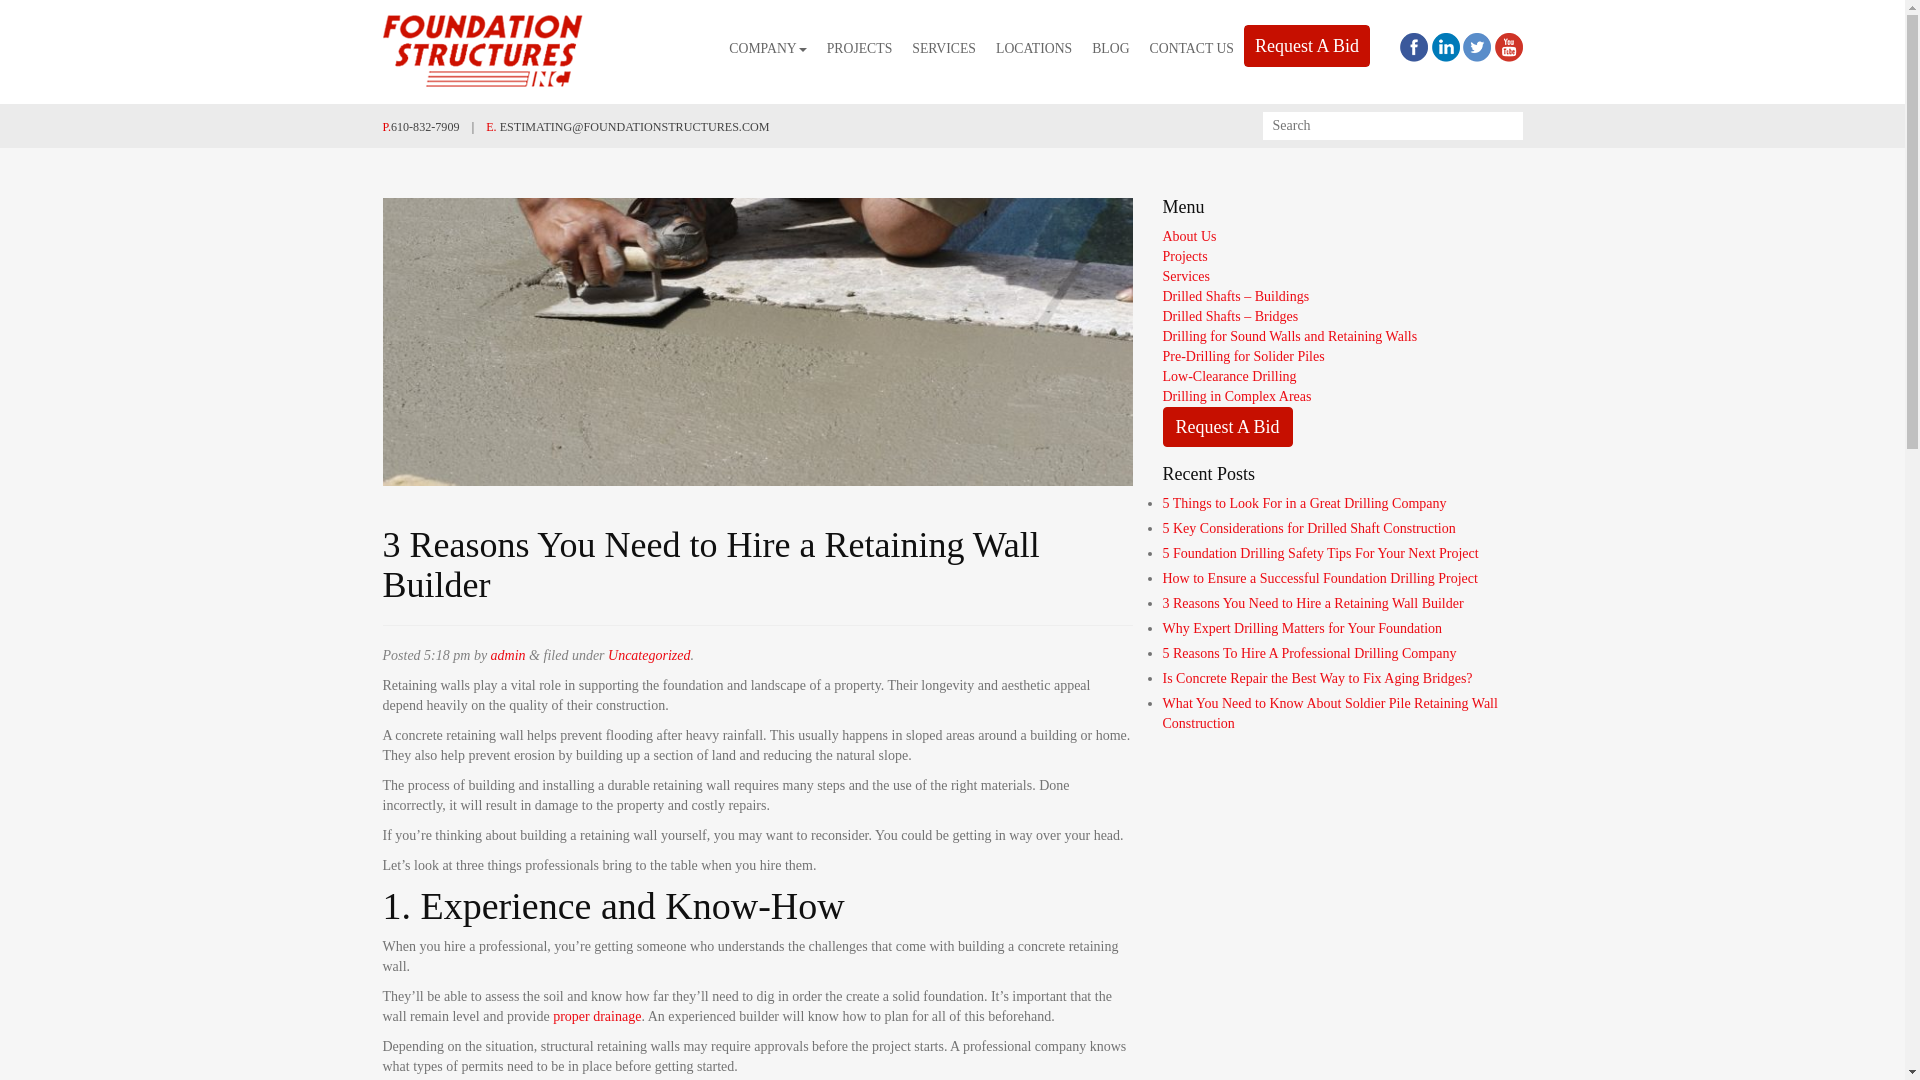  Describe the element at coordinates (1188, 236) in the screenshot. I see `About Us` at that location.